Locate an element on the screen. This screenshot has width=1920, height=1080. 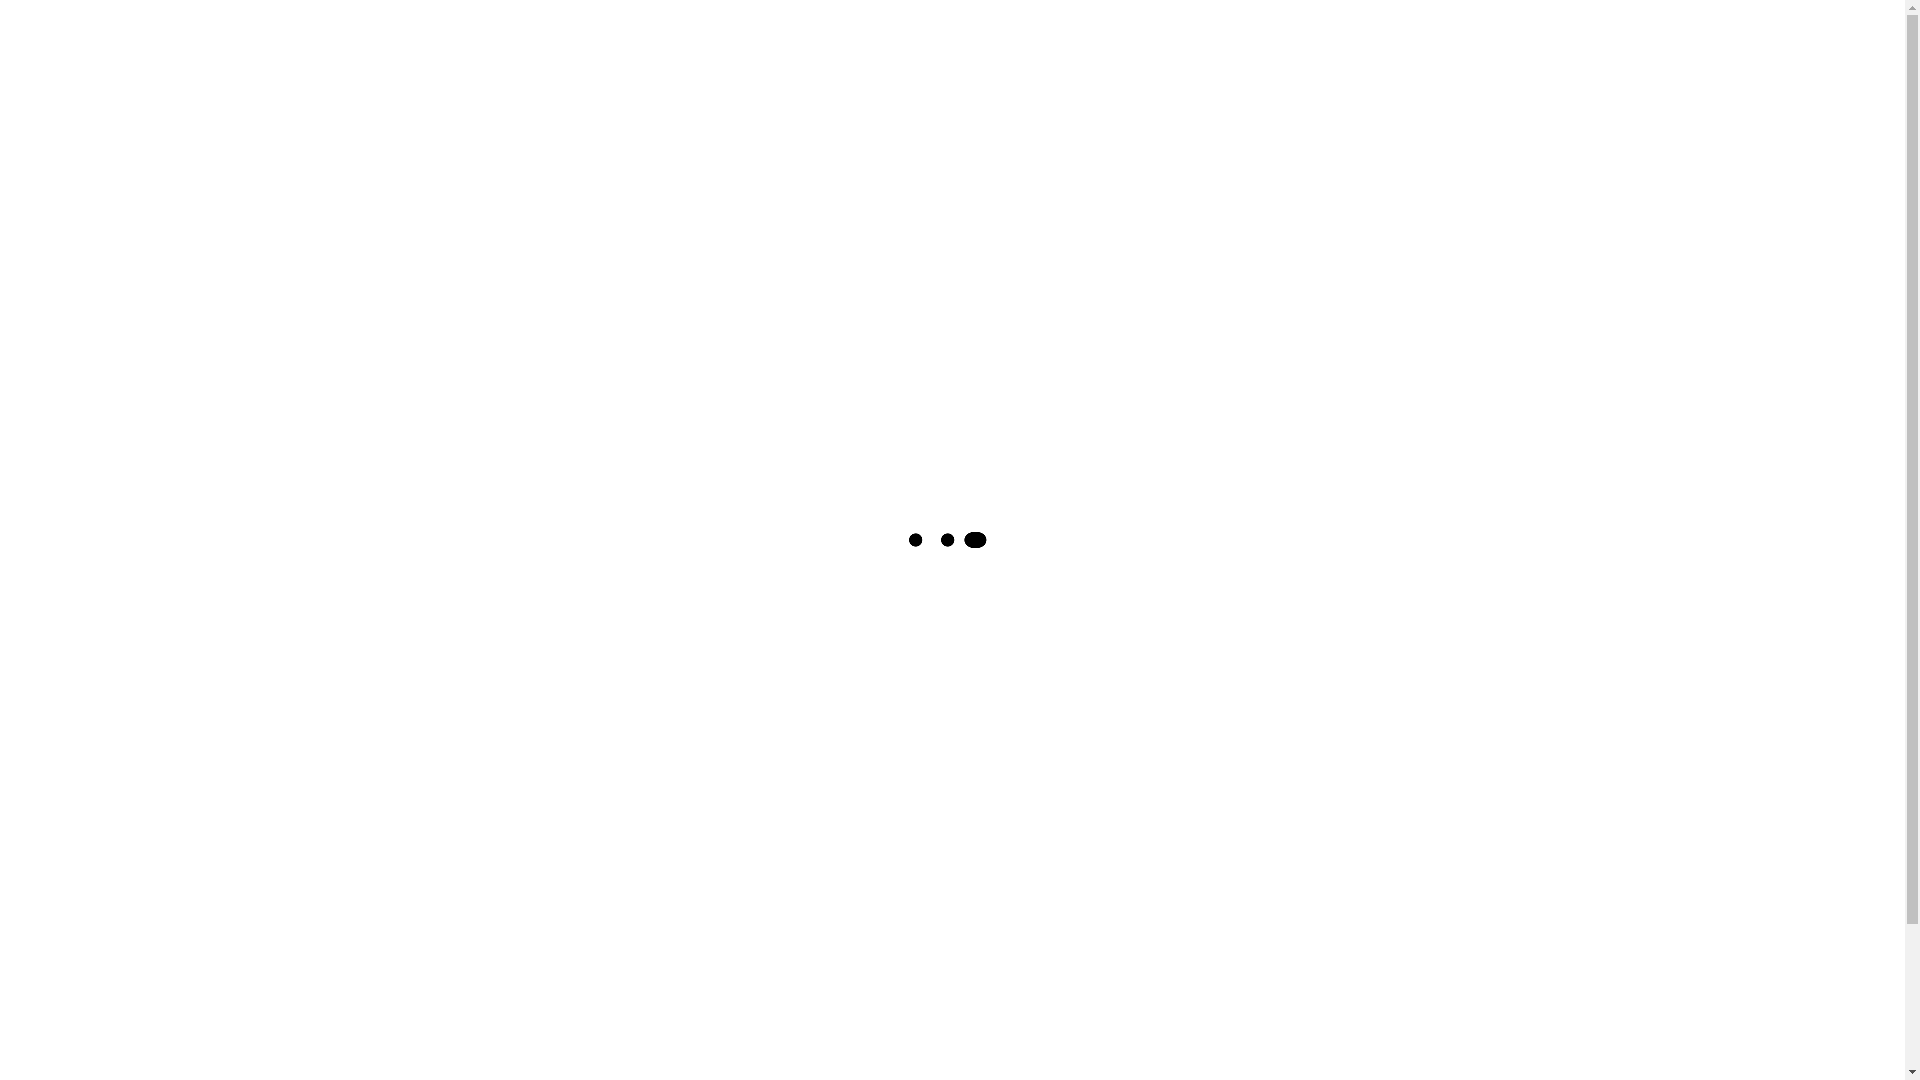
TYPOGRAPHY is located at coordinates (1219, 394).